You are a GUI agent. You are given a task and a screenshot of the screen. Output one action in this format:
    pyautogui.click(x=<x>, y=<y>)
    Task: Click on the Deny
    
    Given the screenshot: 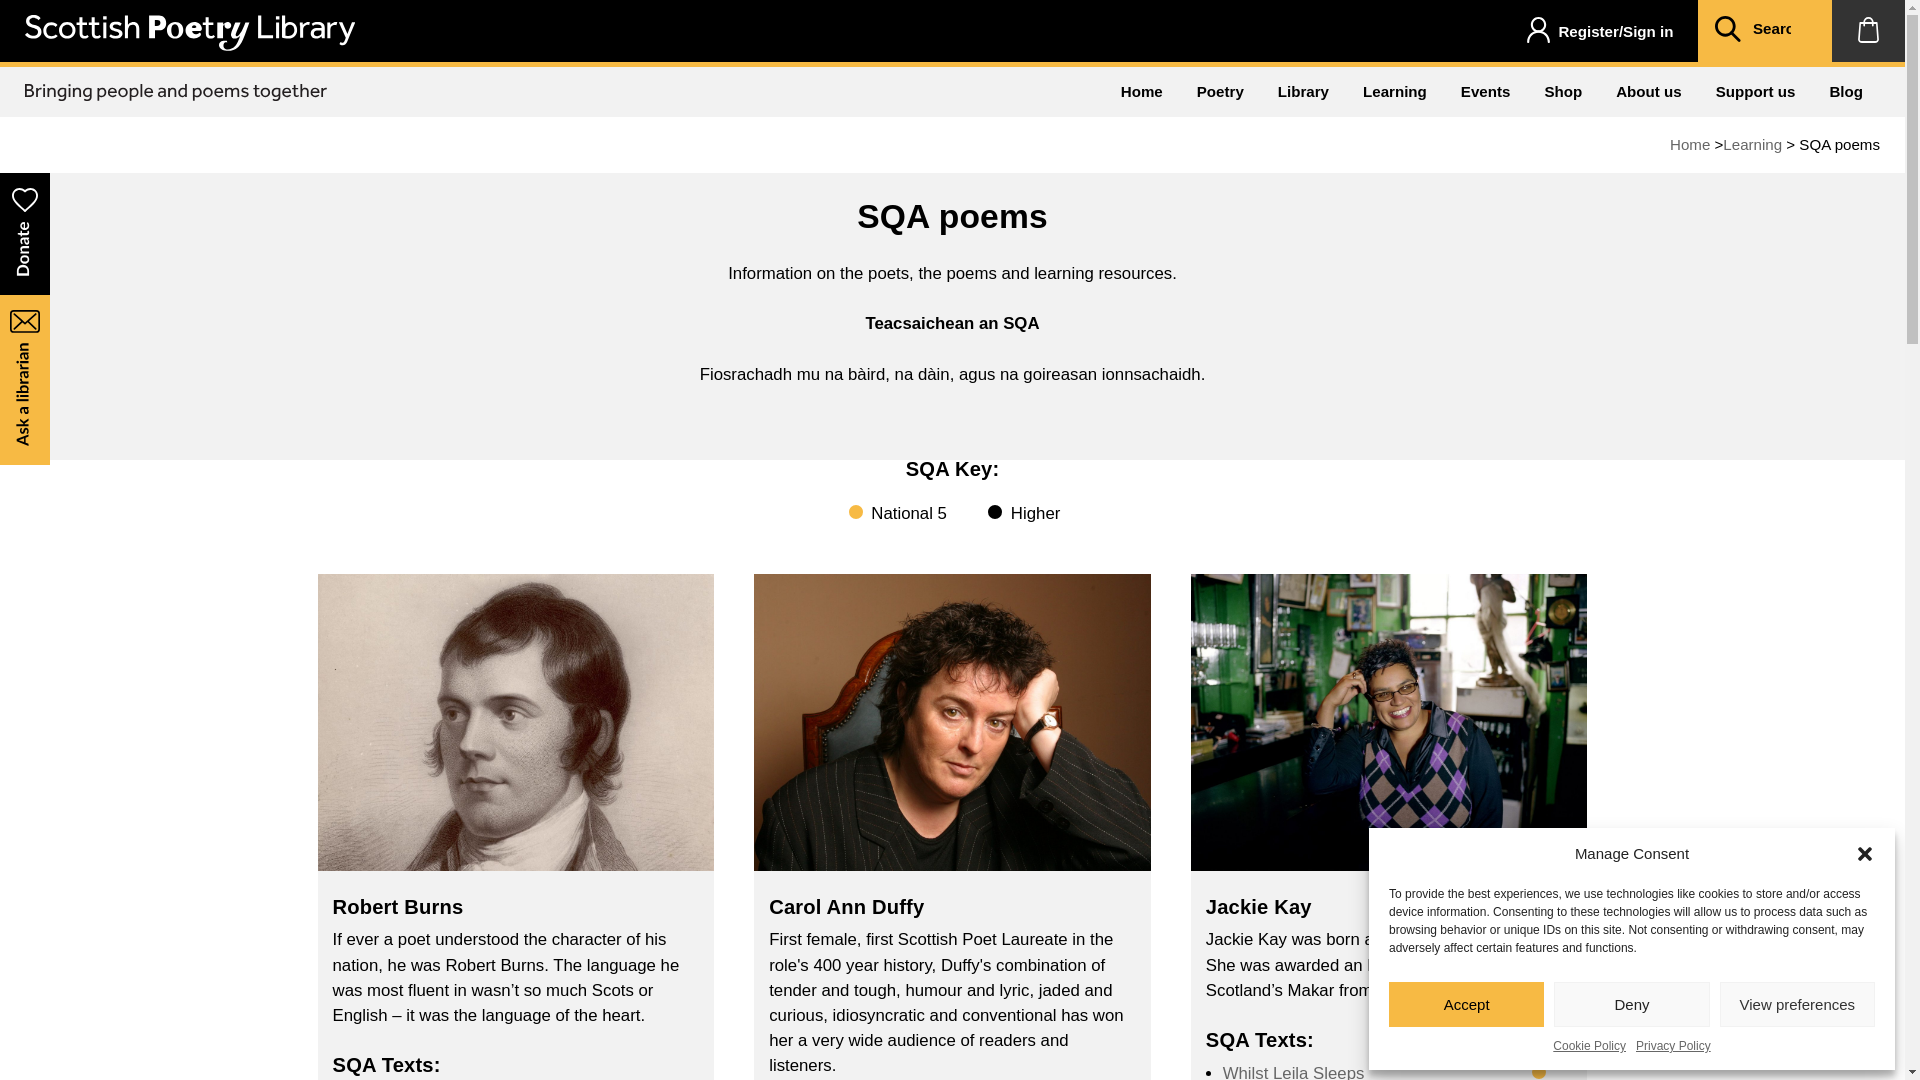 What is the action you would take?
    pyautogui.click(x=1630, y=1004)
    